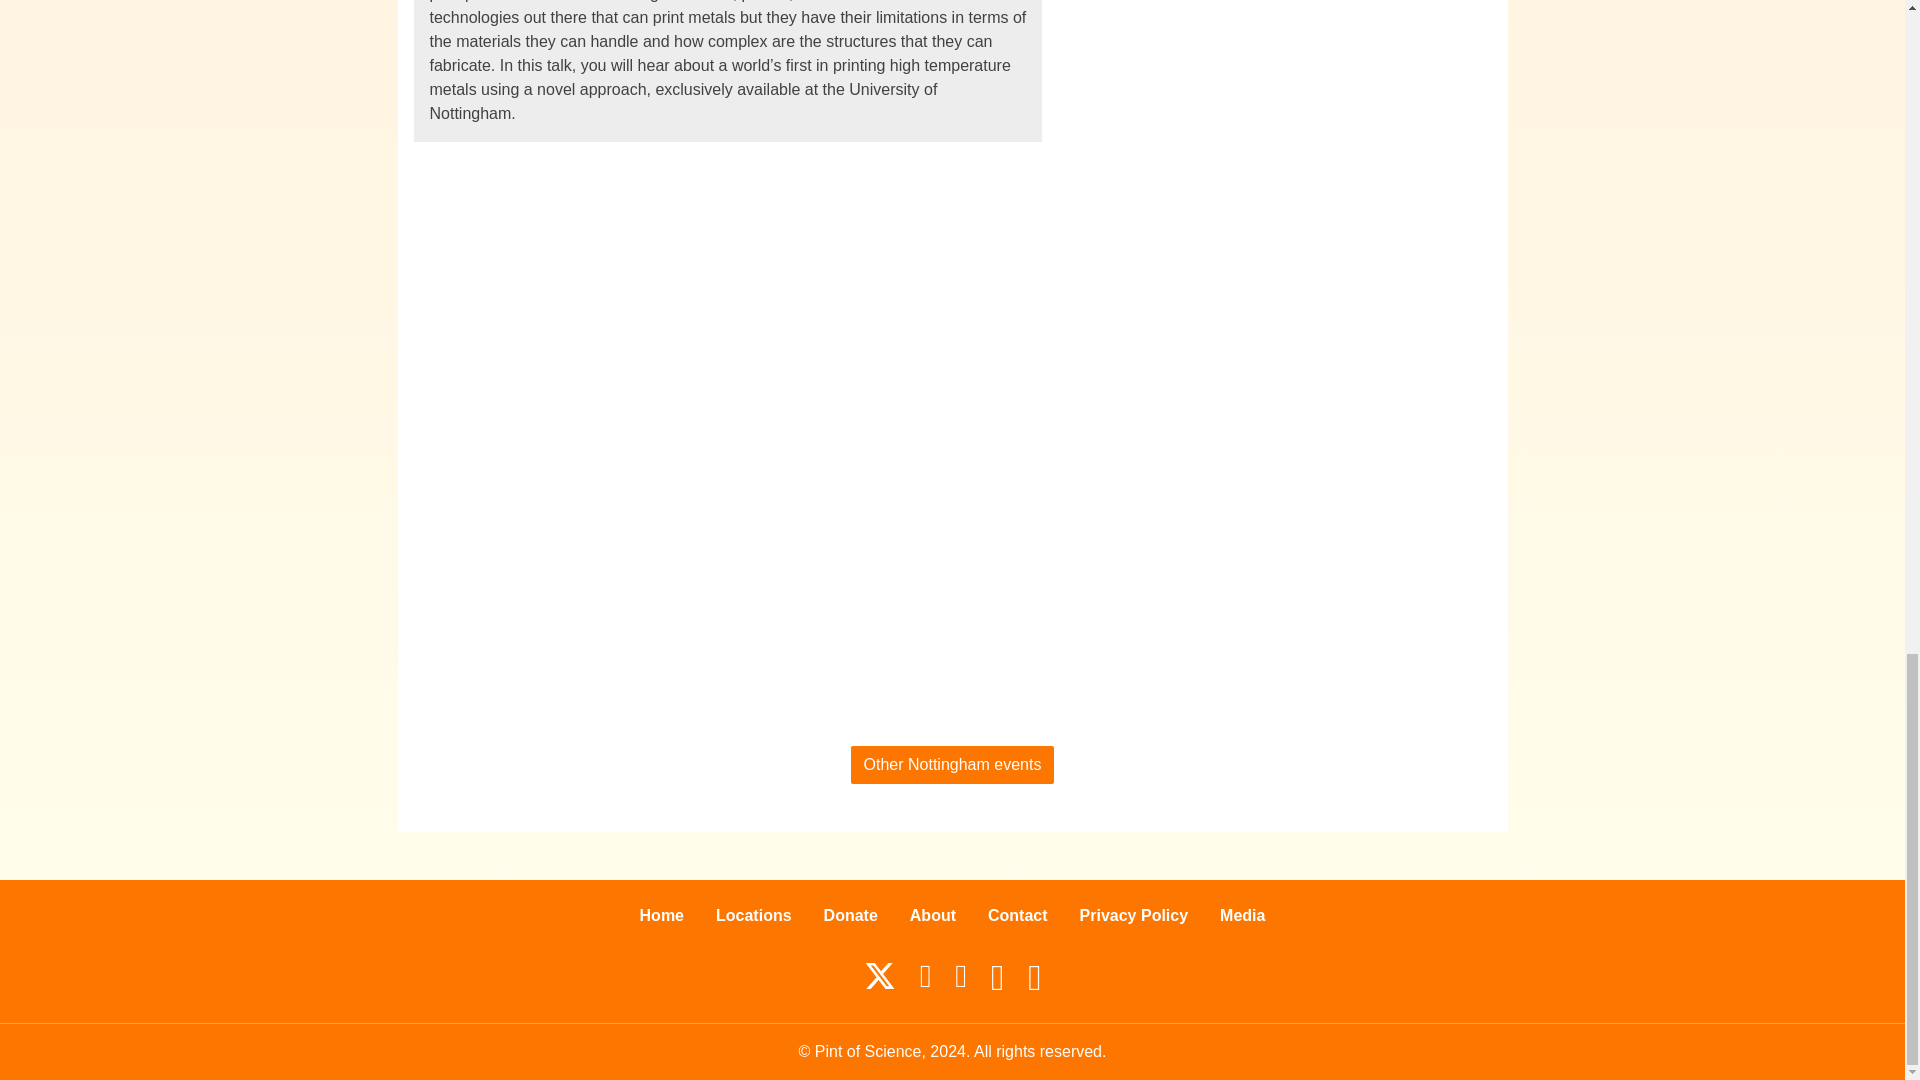 Image resolution: width=1920 pixels, height=1080 pixels. I want to click on Locations, so click(754, 916).